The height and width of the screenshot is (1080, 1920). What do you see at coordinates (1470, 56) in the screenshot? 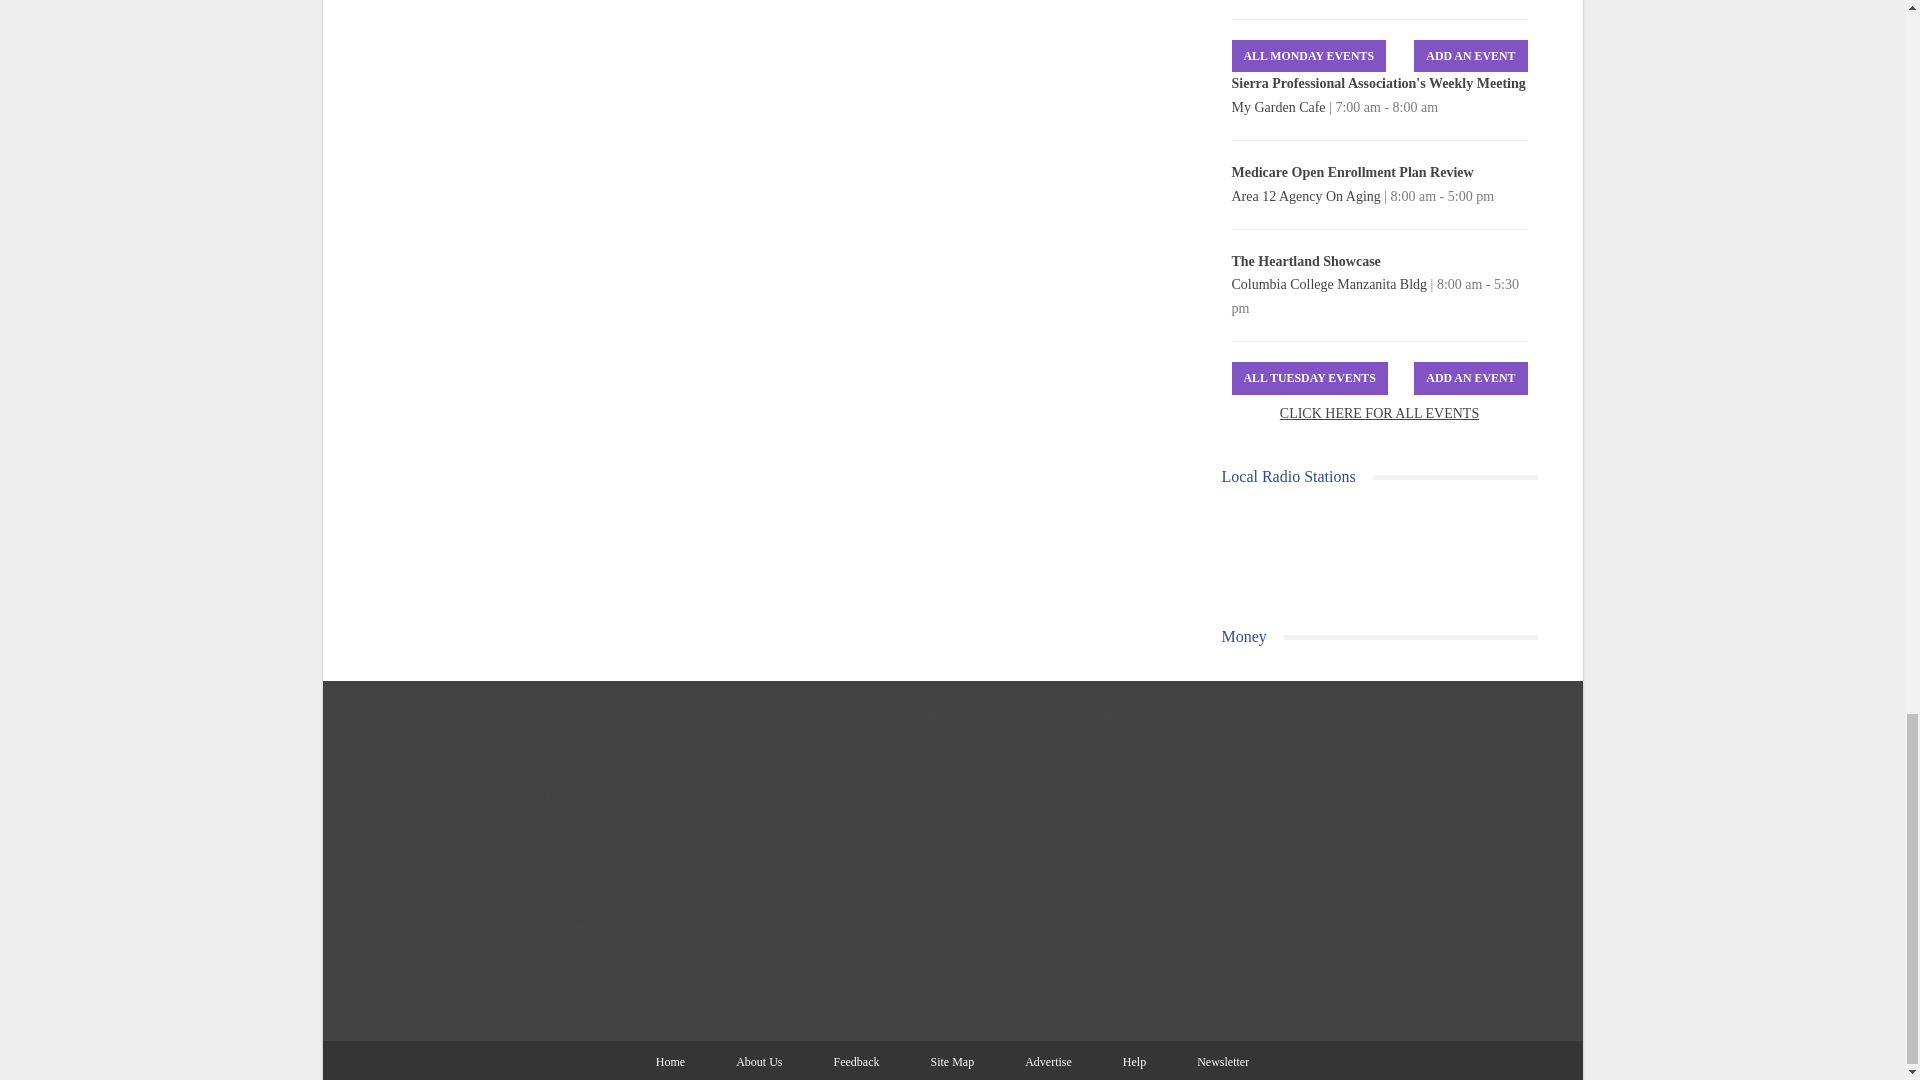
I see `Add An Event` at bounding box center [1470, 56].